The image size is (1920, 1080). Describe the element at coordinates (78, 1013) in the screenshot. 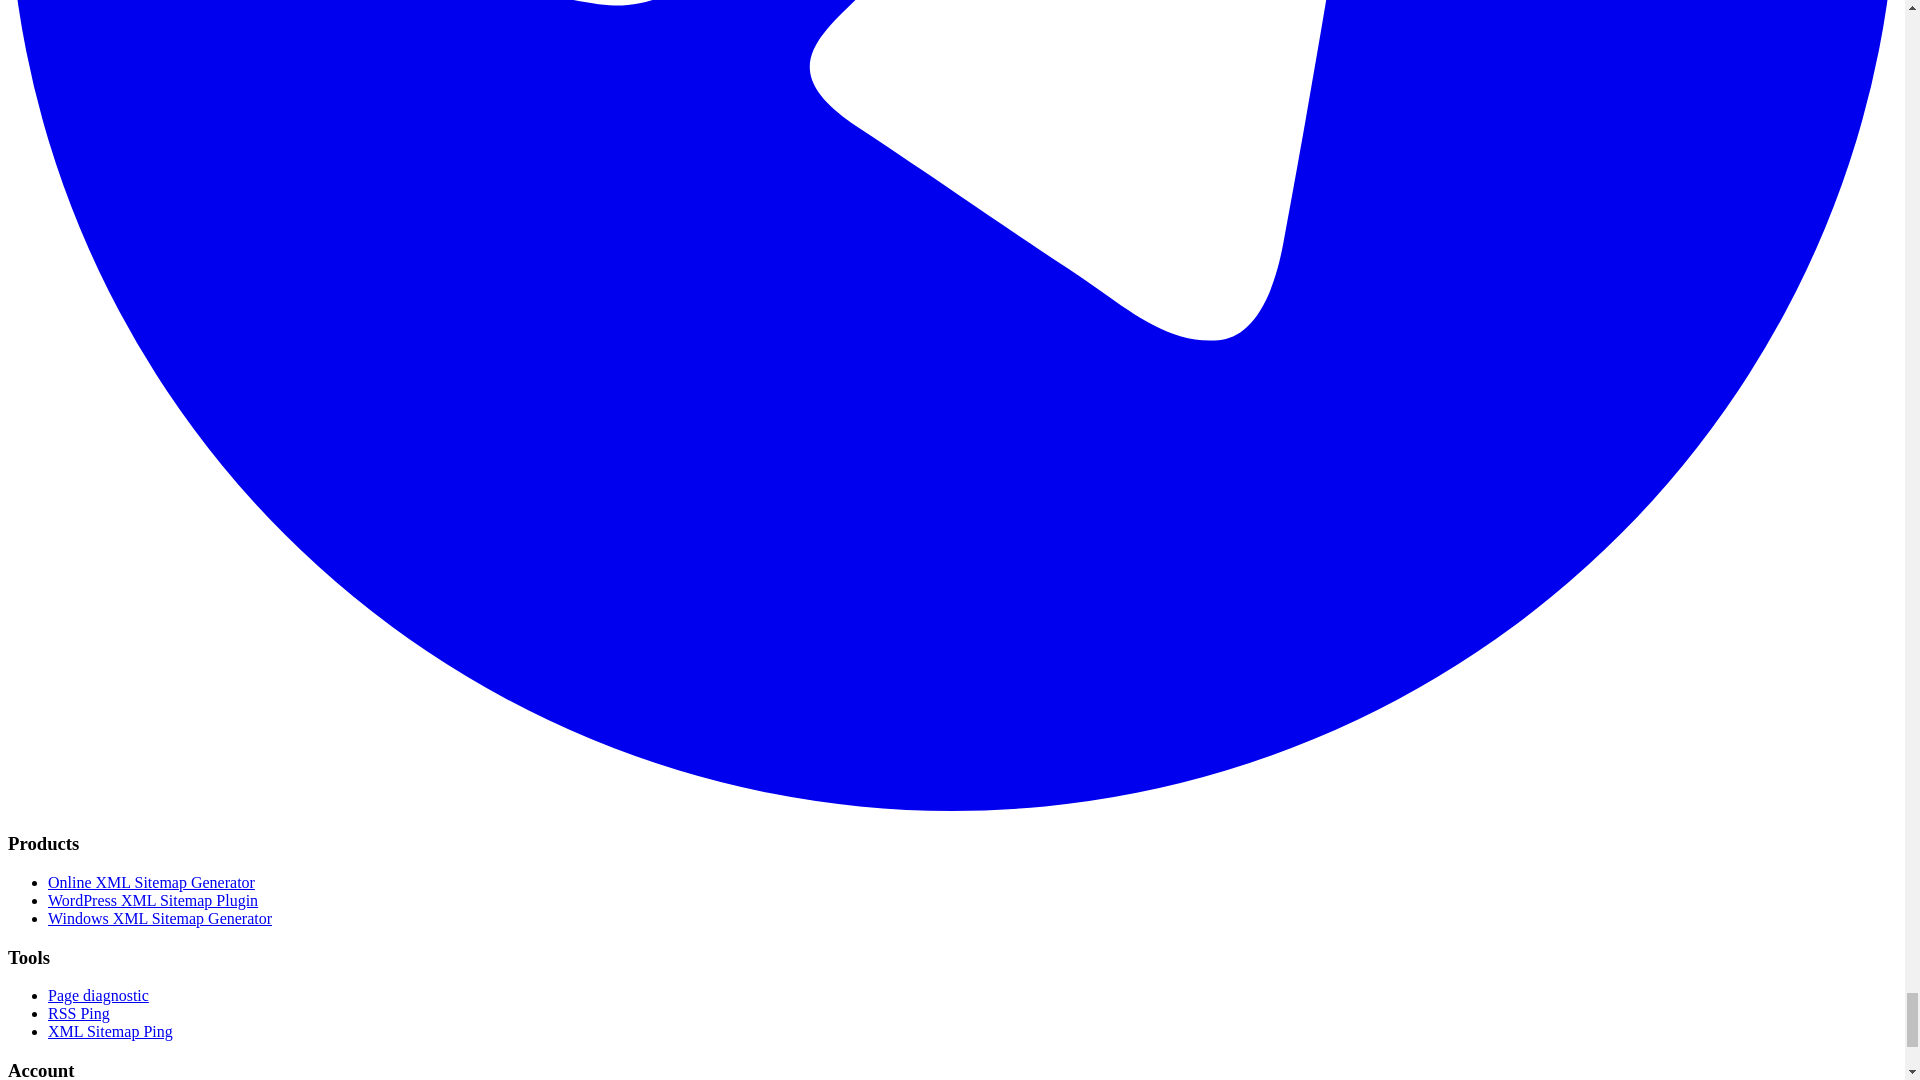

I see `RSS Ping` at that location.